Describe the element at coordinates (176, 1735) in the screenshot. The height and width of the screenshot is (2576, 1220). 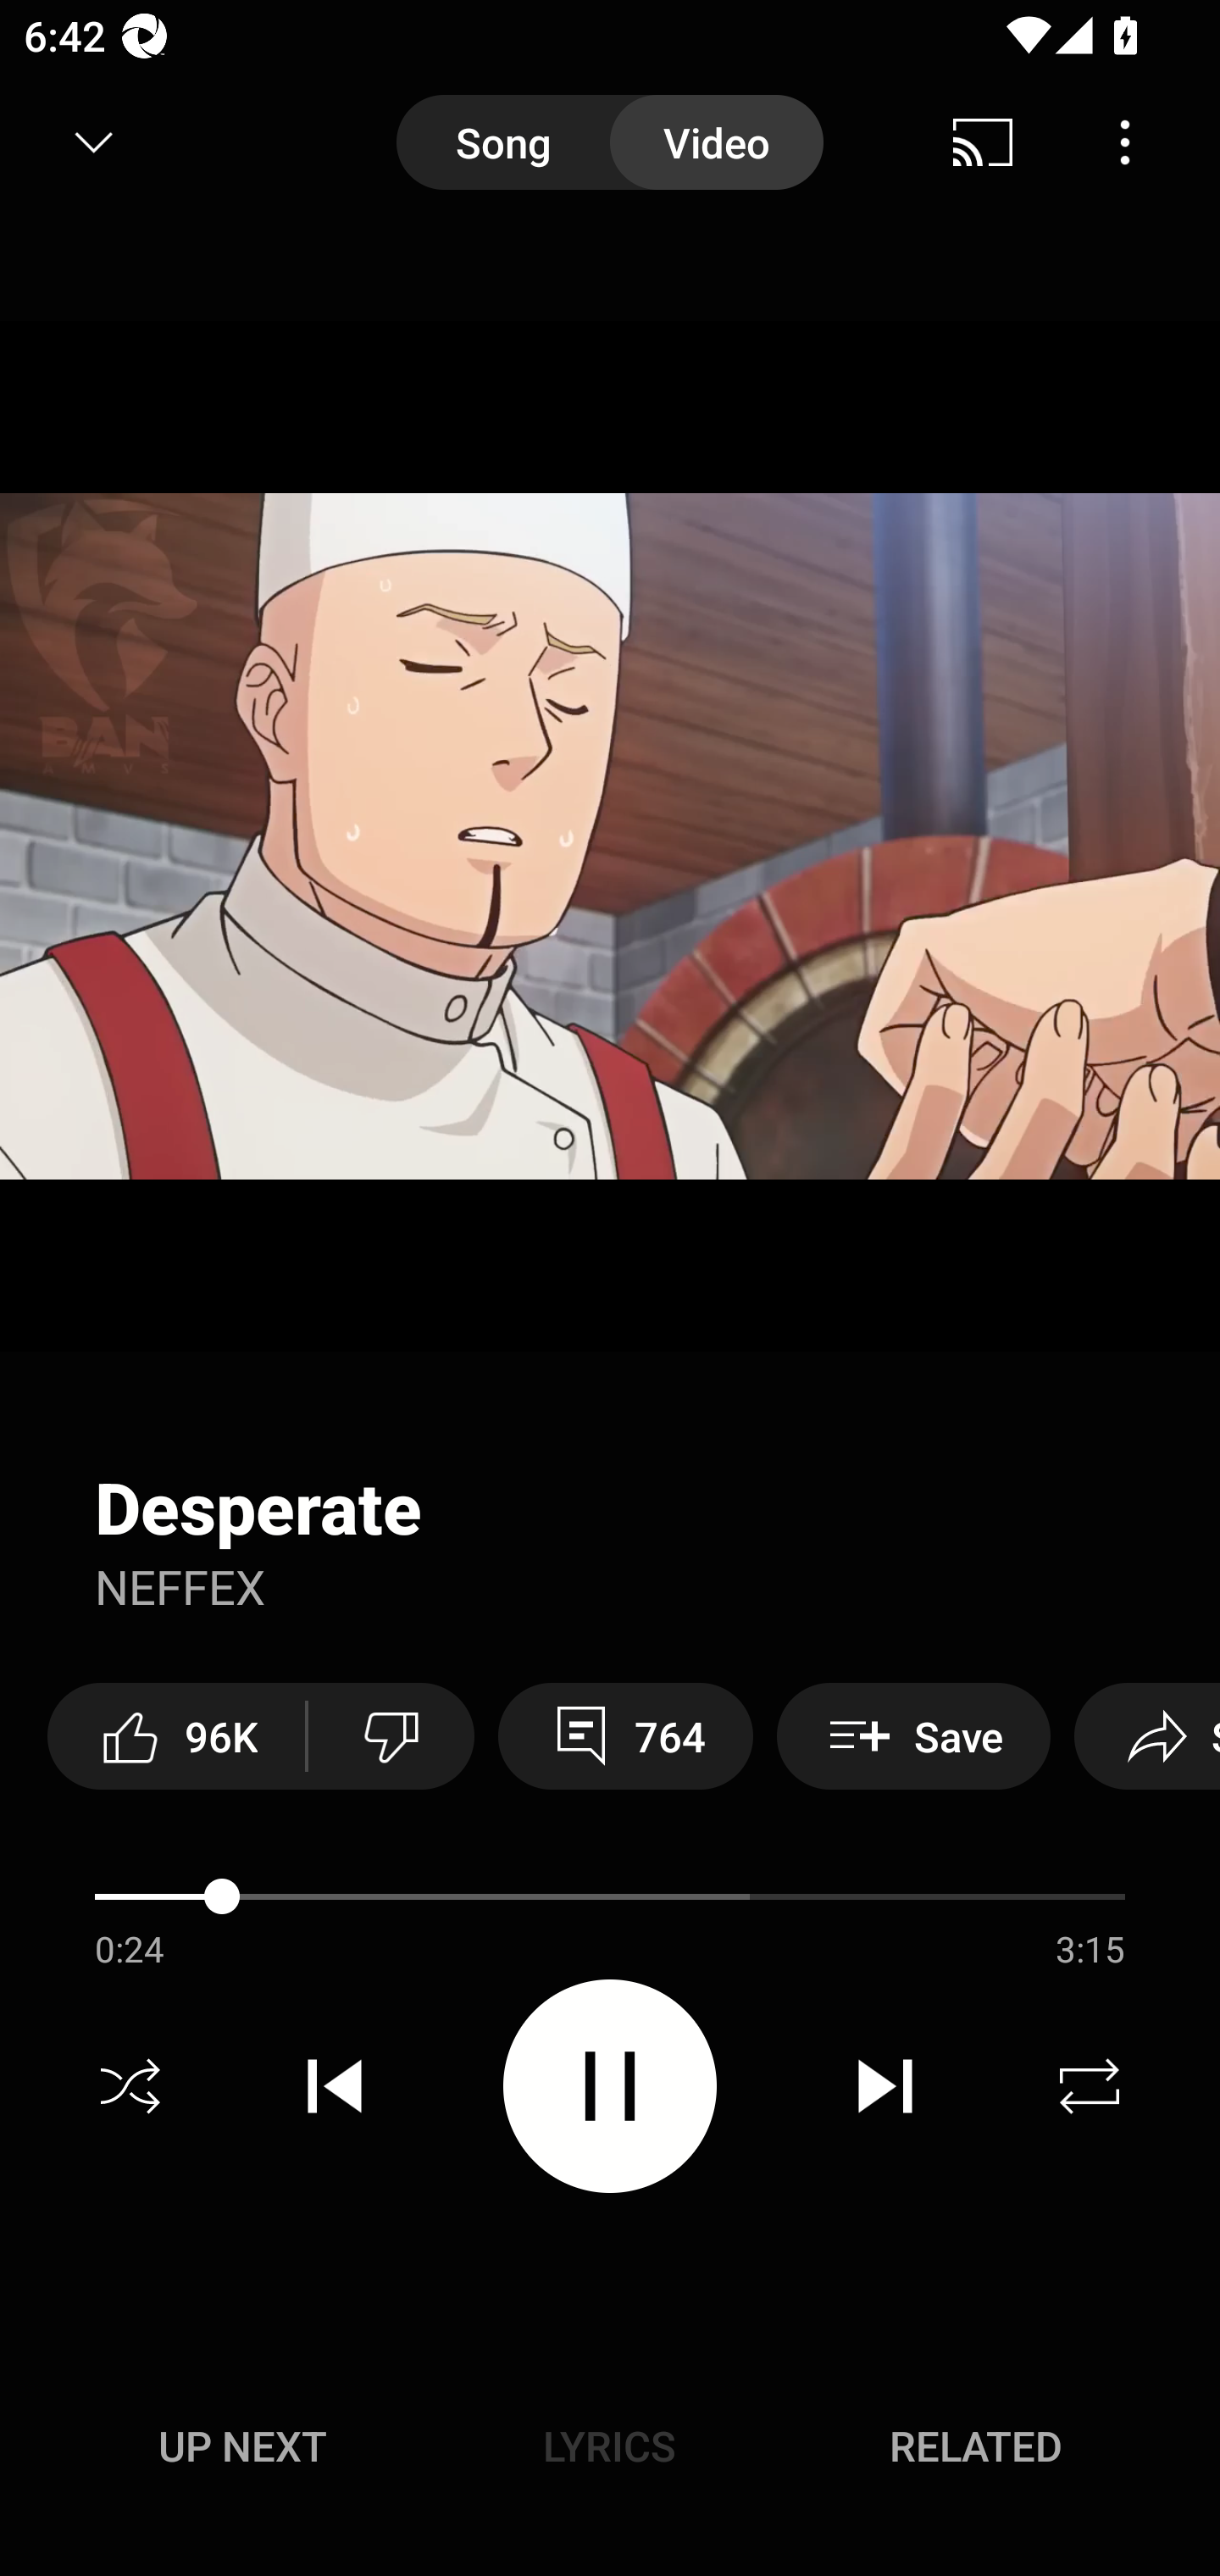
I see `96K like this video along with 96,234 other people` at that location.